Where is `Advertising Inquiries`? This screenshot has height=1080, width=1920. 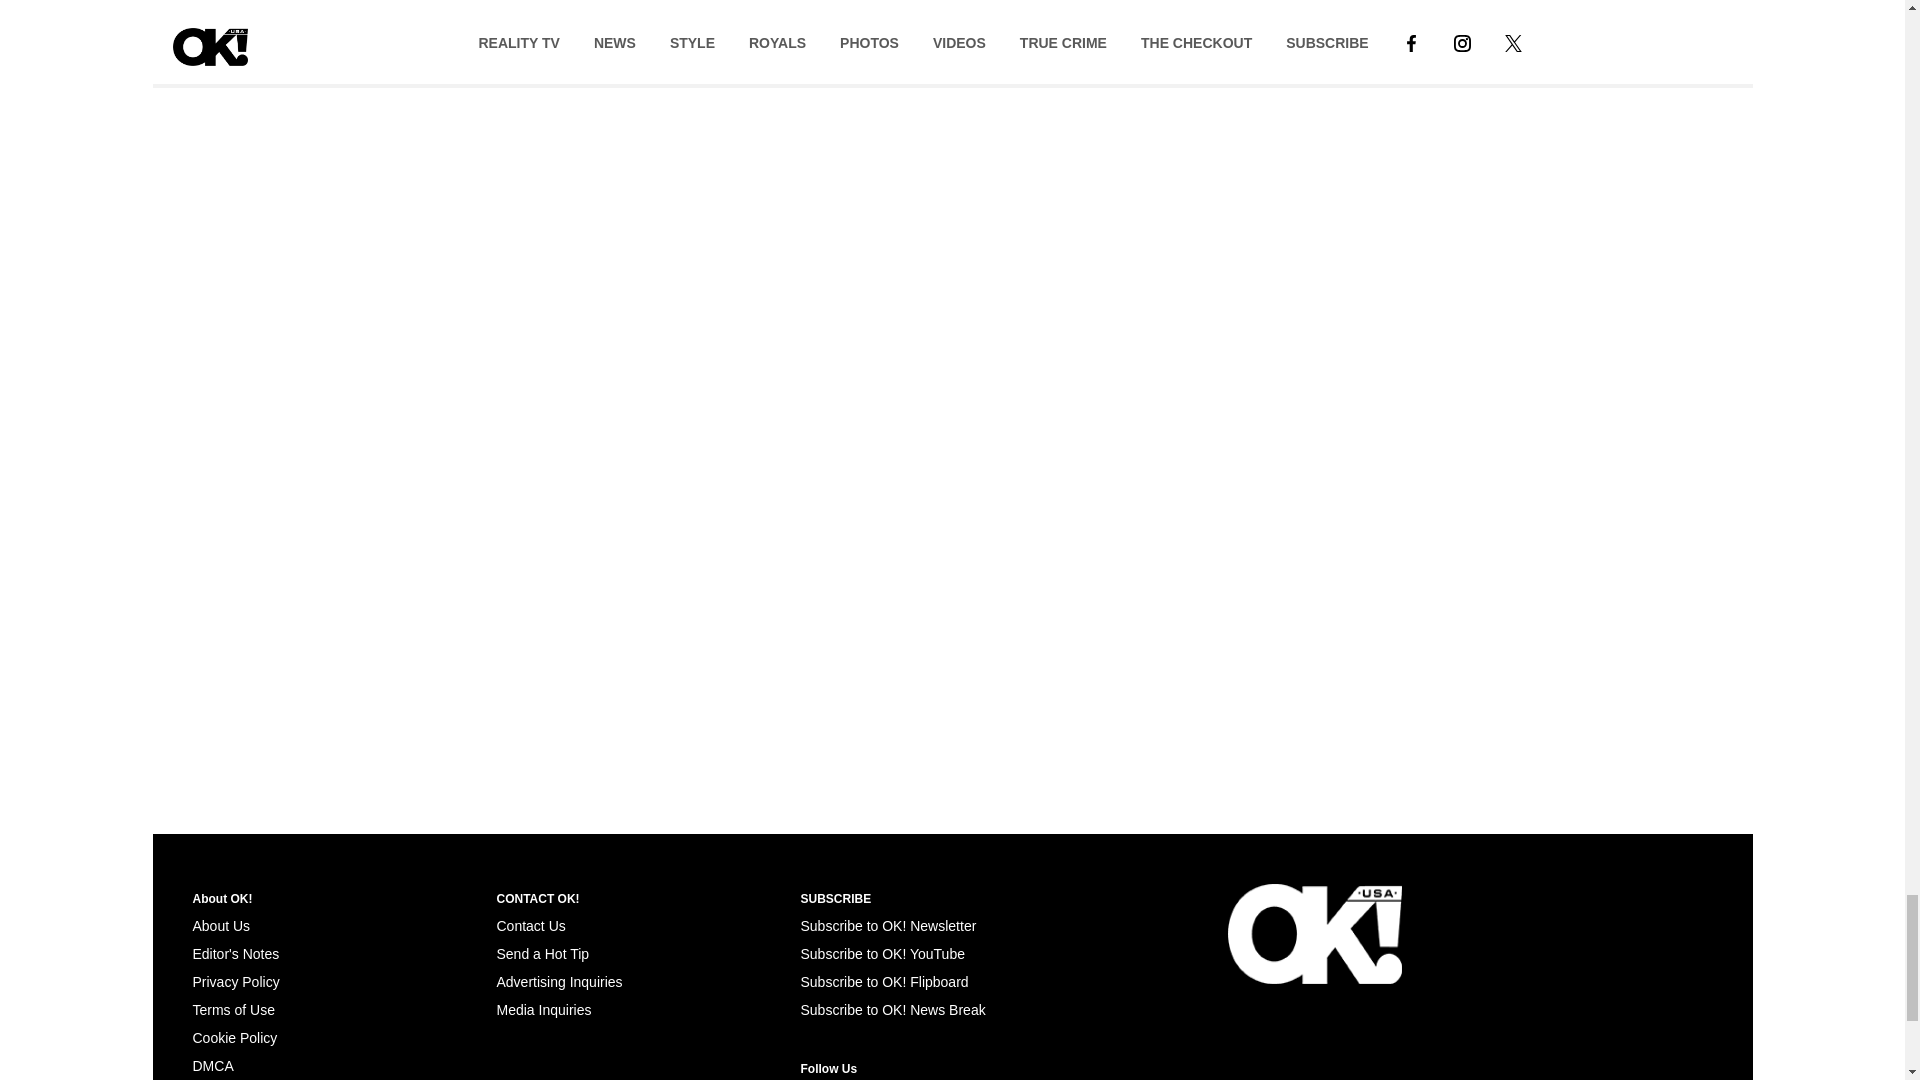 Advertising Inquiries is located at coordinates (558, 982).